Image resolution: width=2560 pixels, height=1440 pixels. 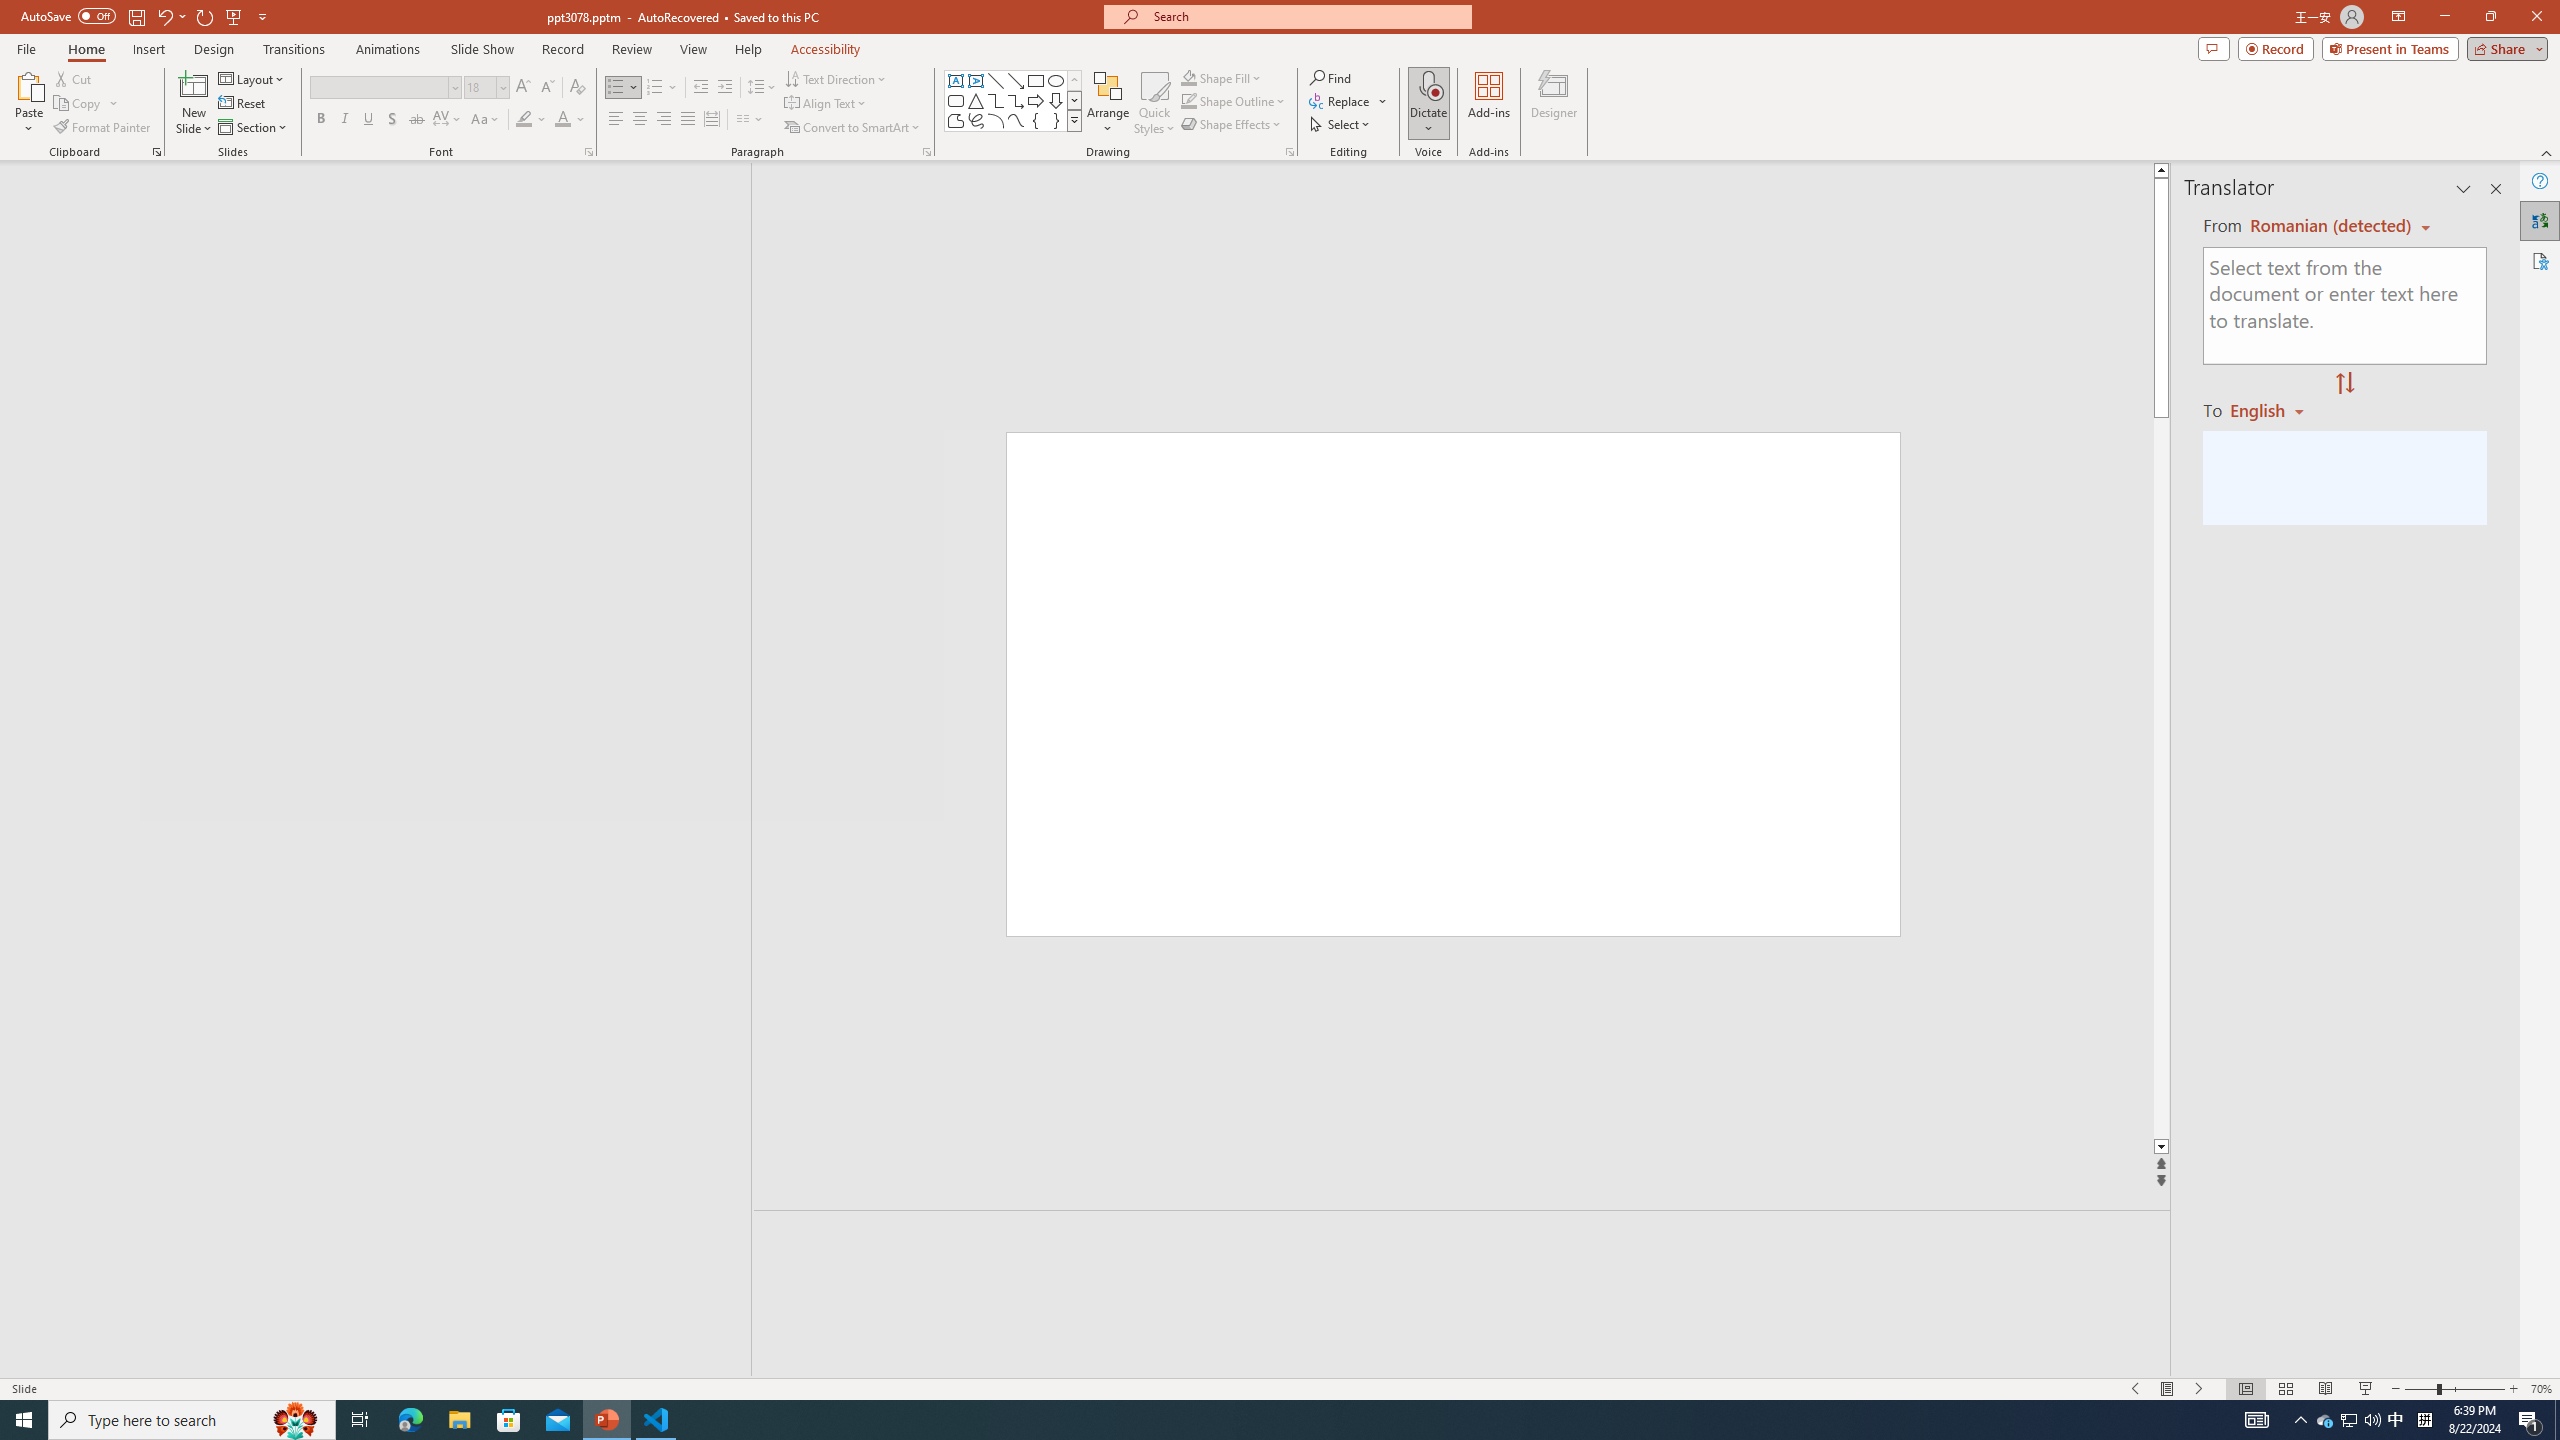 I want to click on Customize Quick Access Toolbar, so click(x=262, y=16).